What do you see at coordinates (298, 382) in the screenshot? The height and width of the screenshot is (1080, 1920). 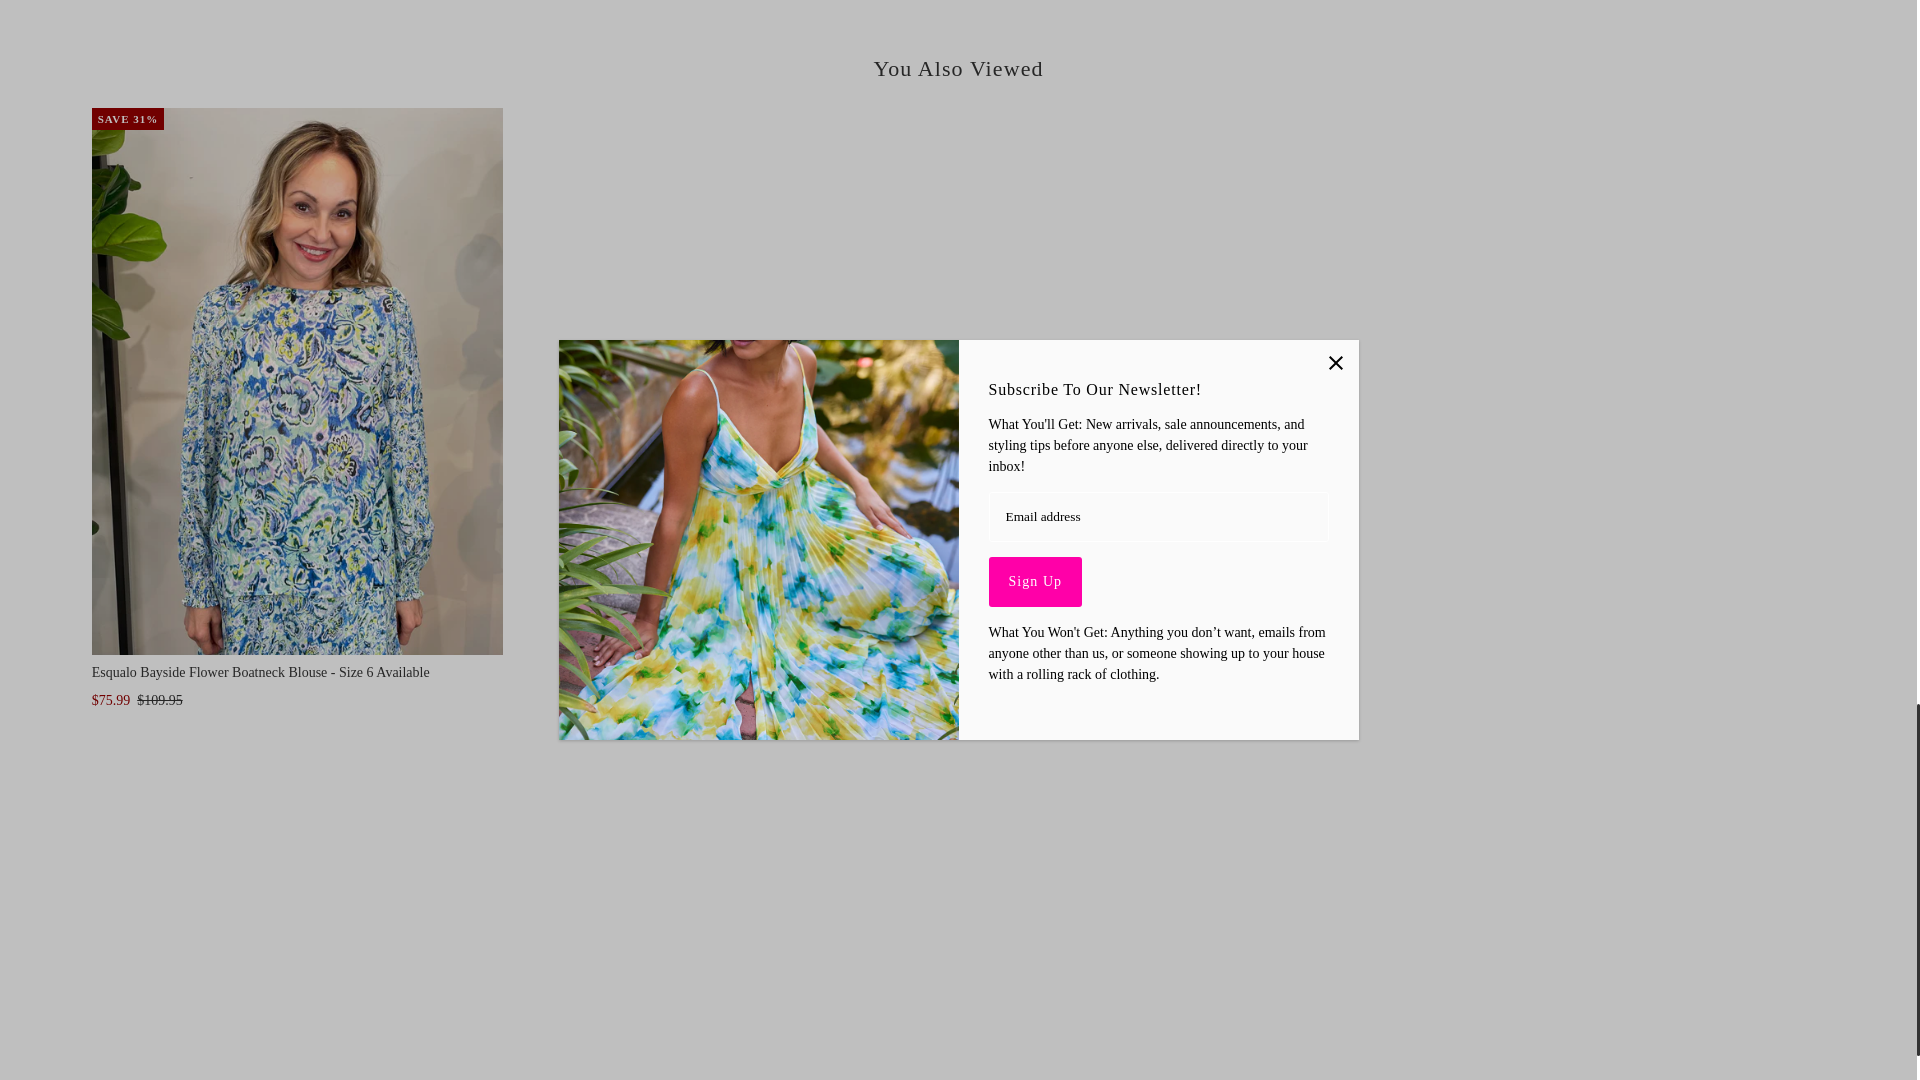 I see `Esqualo Bayside Flower Boatneck Blouse - Size 6 Available` at bounding box center [298, 382].